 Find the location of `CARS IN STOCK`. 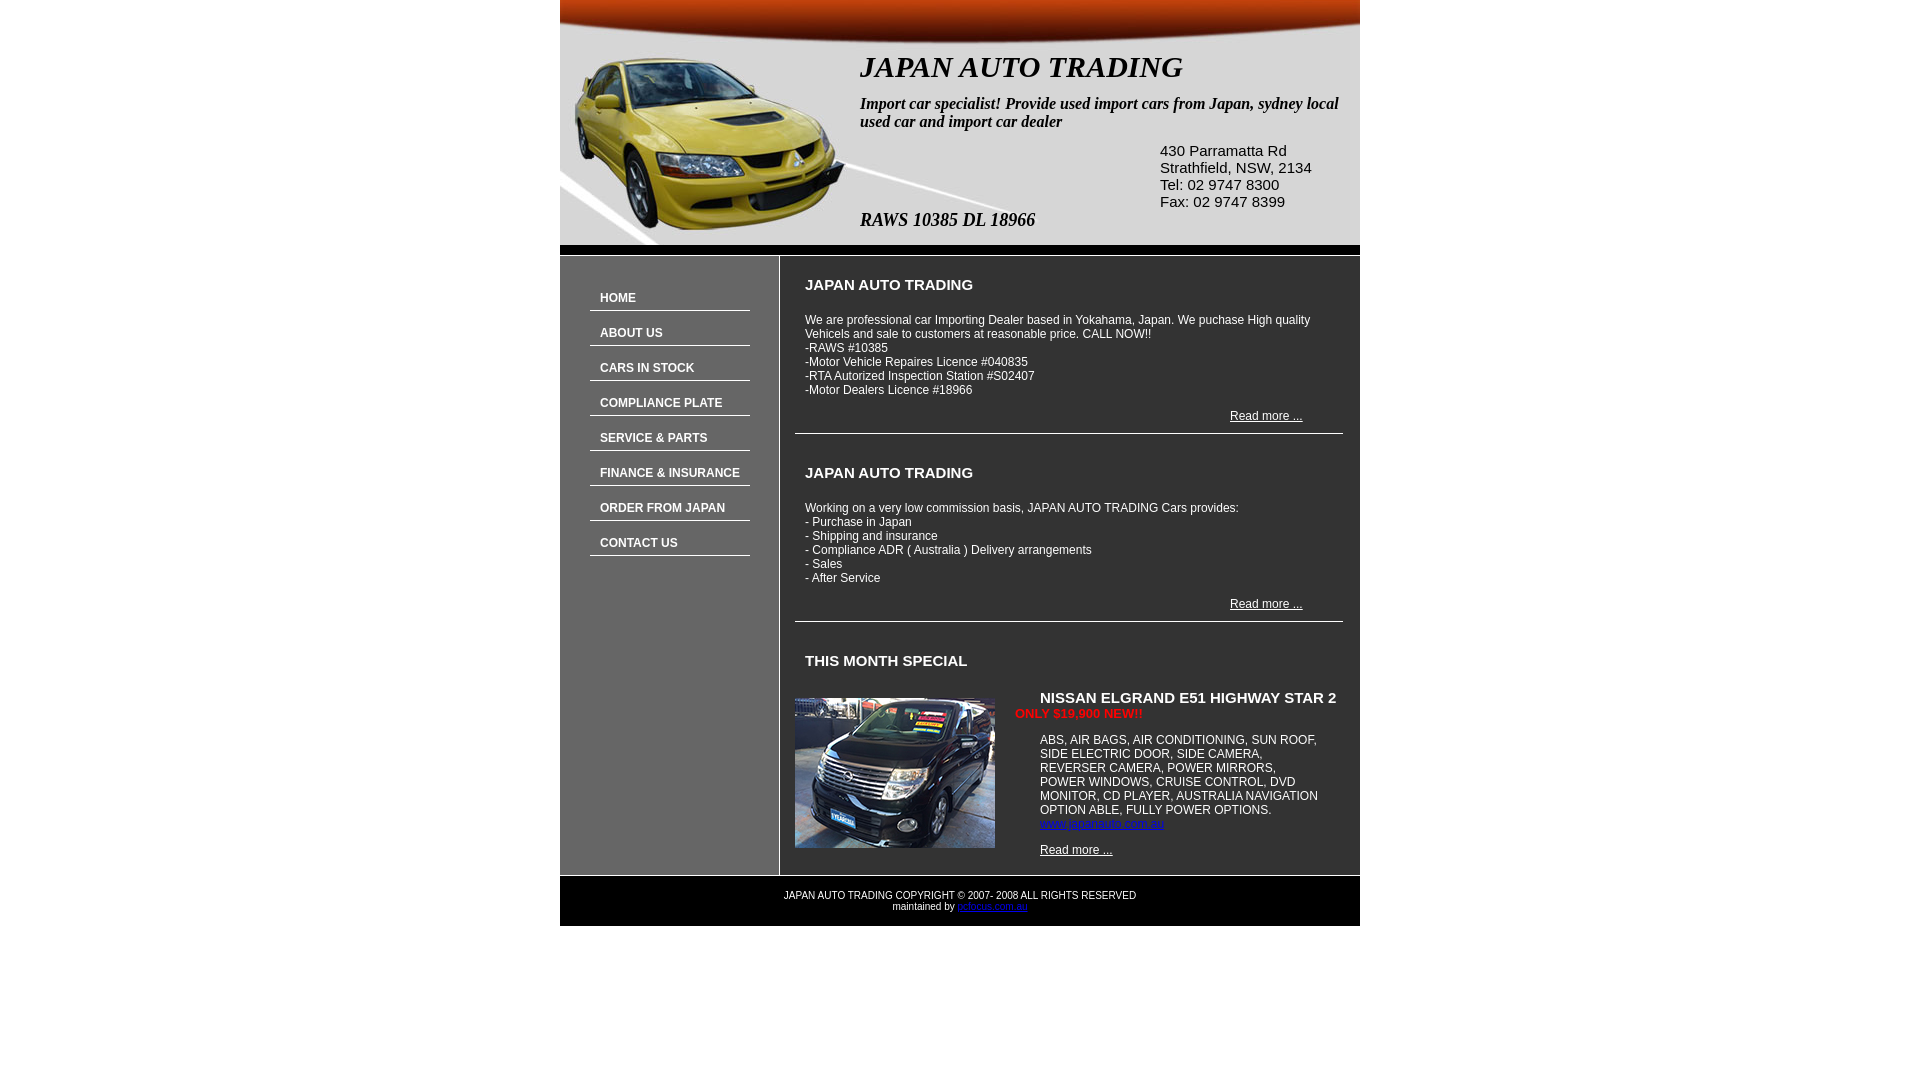

CARS IN STOCK is located at coordinates (670, 368).